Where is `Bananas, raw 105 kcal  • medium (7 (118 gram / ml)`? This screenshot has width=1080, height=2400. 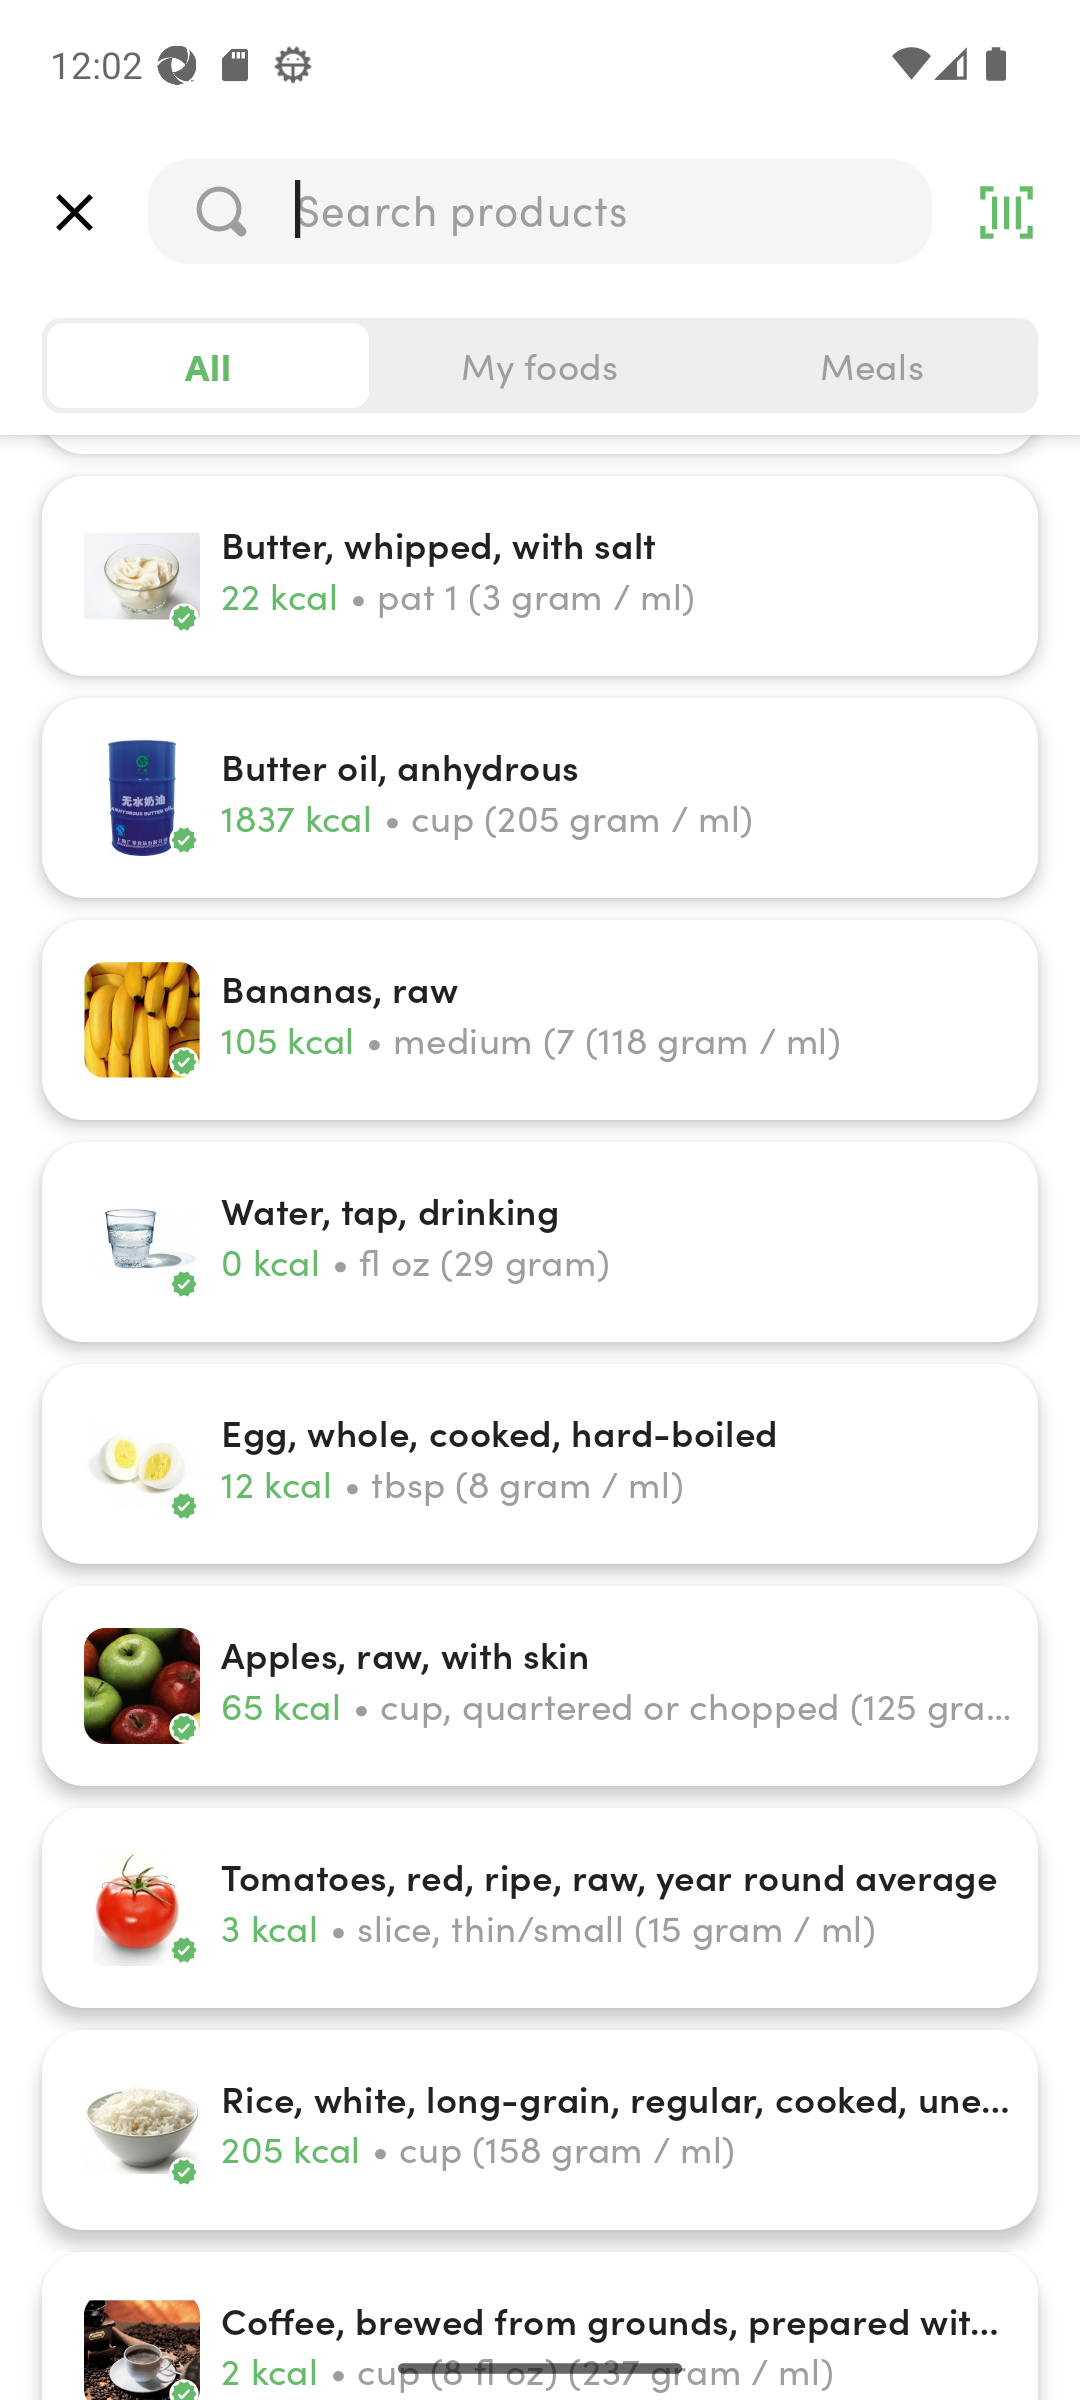
Bananas, raw 105 kcal  • medium (7 (118 gram / ml) is located at coordinates (540, 1020).